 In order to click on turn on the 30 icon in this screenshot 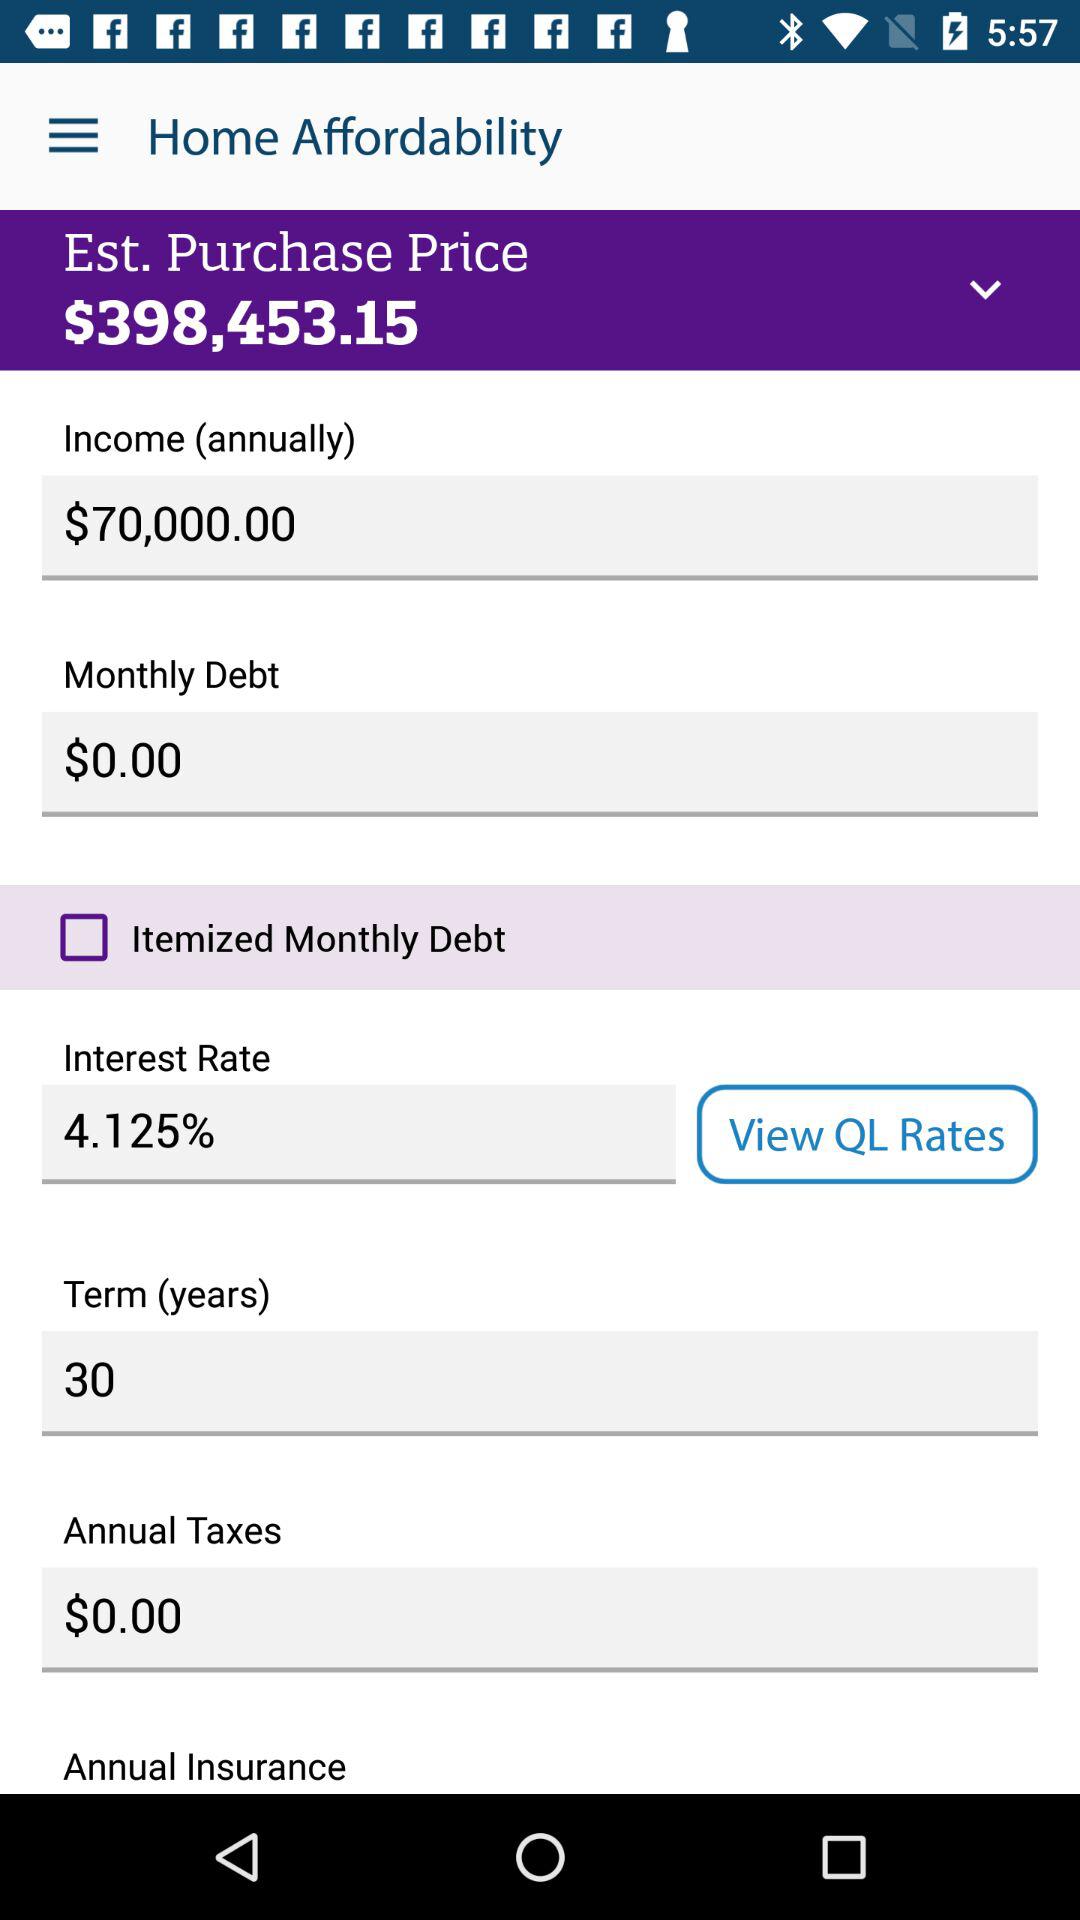, I will do `click(540, 1384)`.